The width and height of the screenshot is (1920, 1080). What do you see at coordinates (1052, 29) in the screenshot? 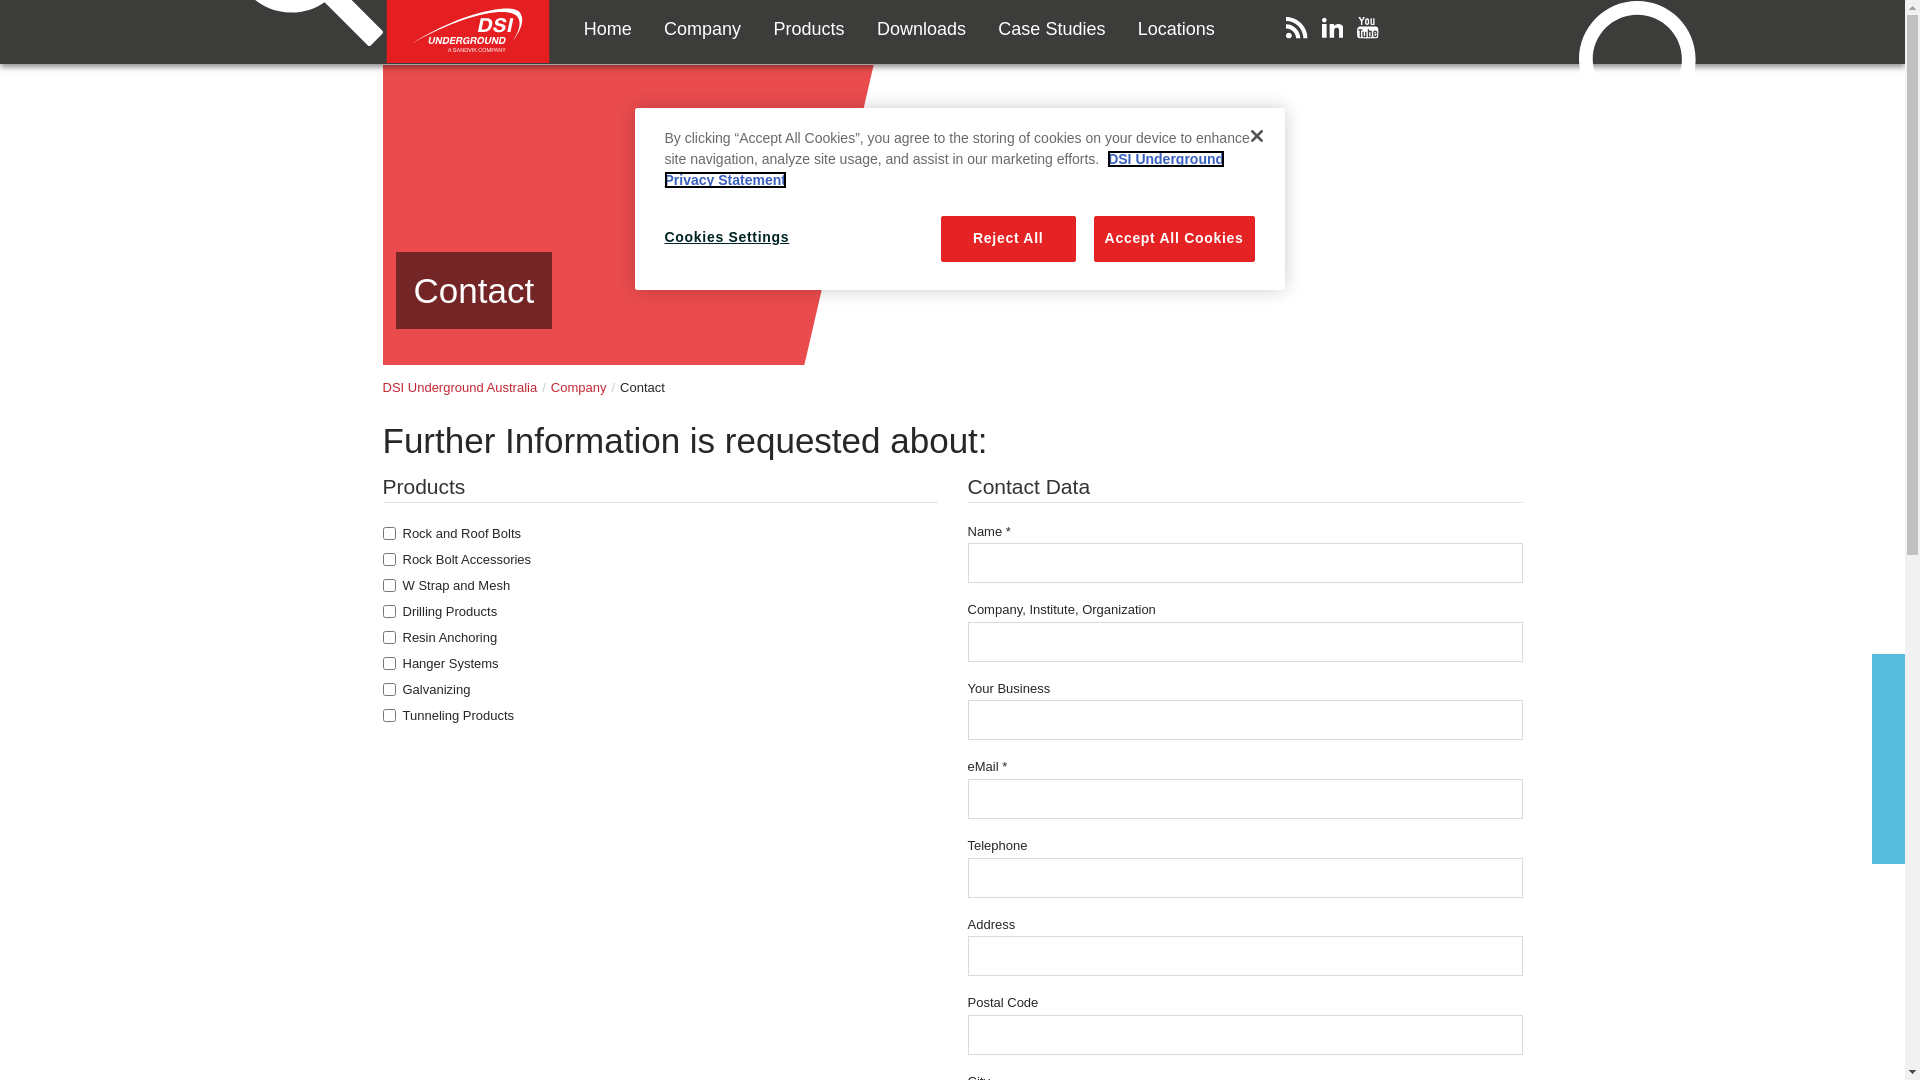
I see `Case Studies` at bounding box center [1052, 29].